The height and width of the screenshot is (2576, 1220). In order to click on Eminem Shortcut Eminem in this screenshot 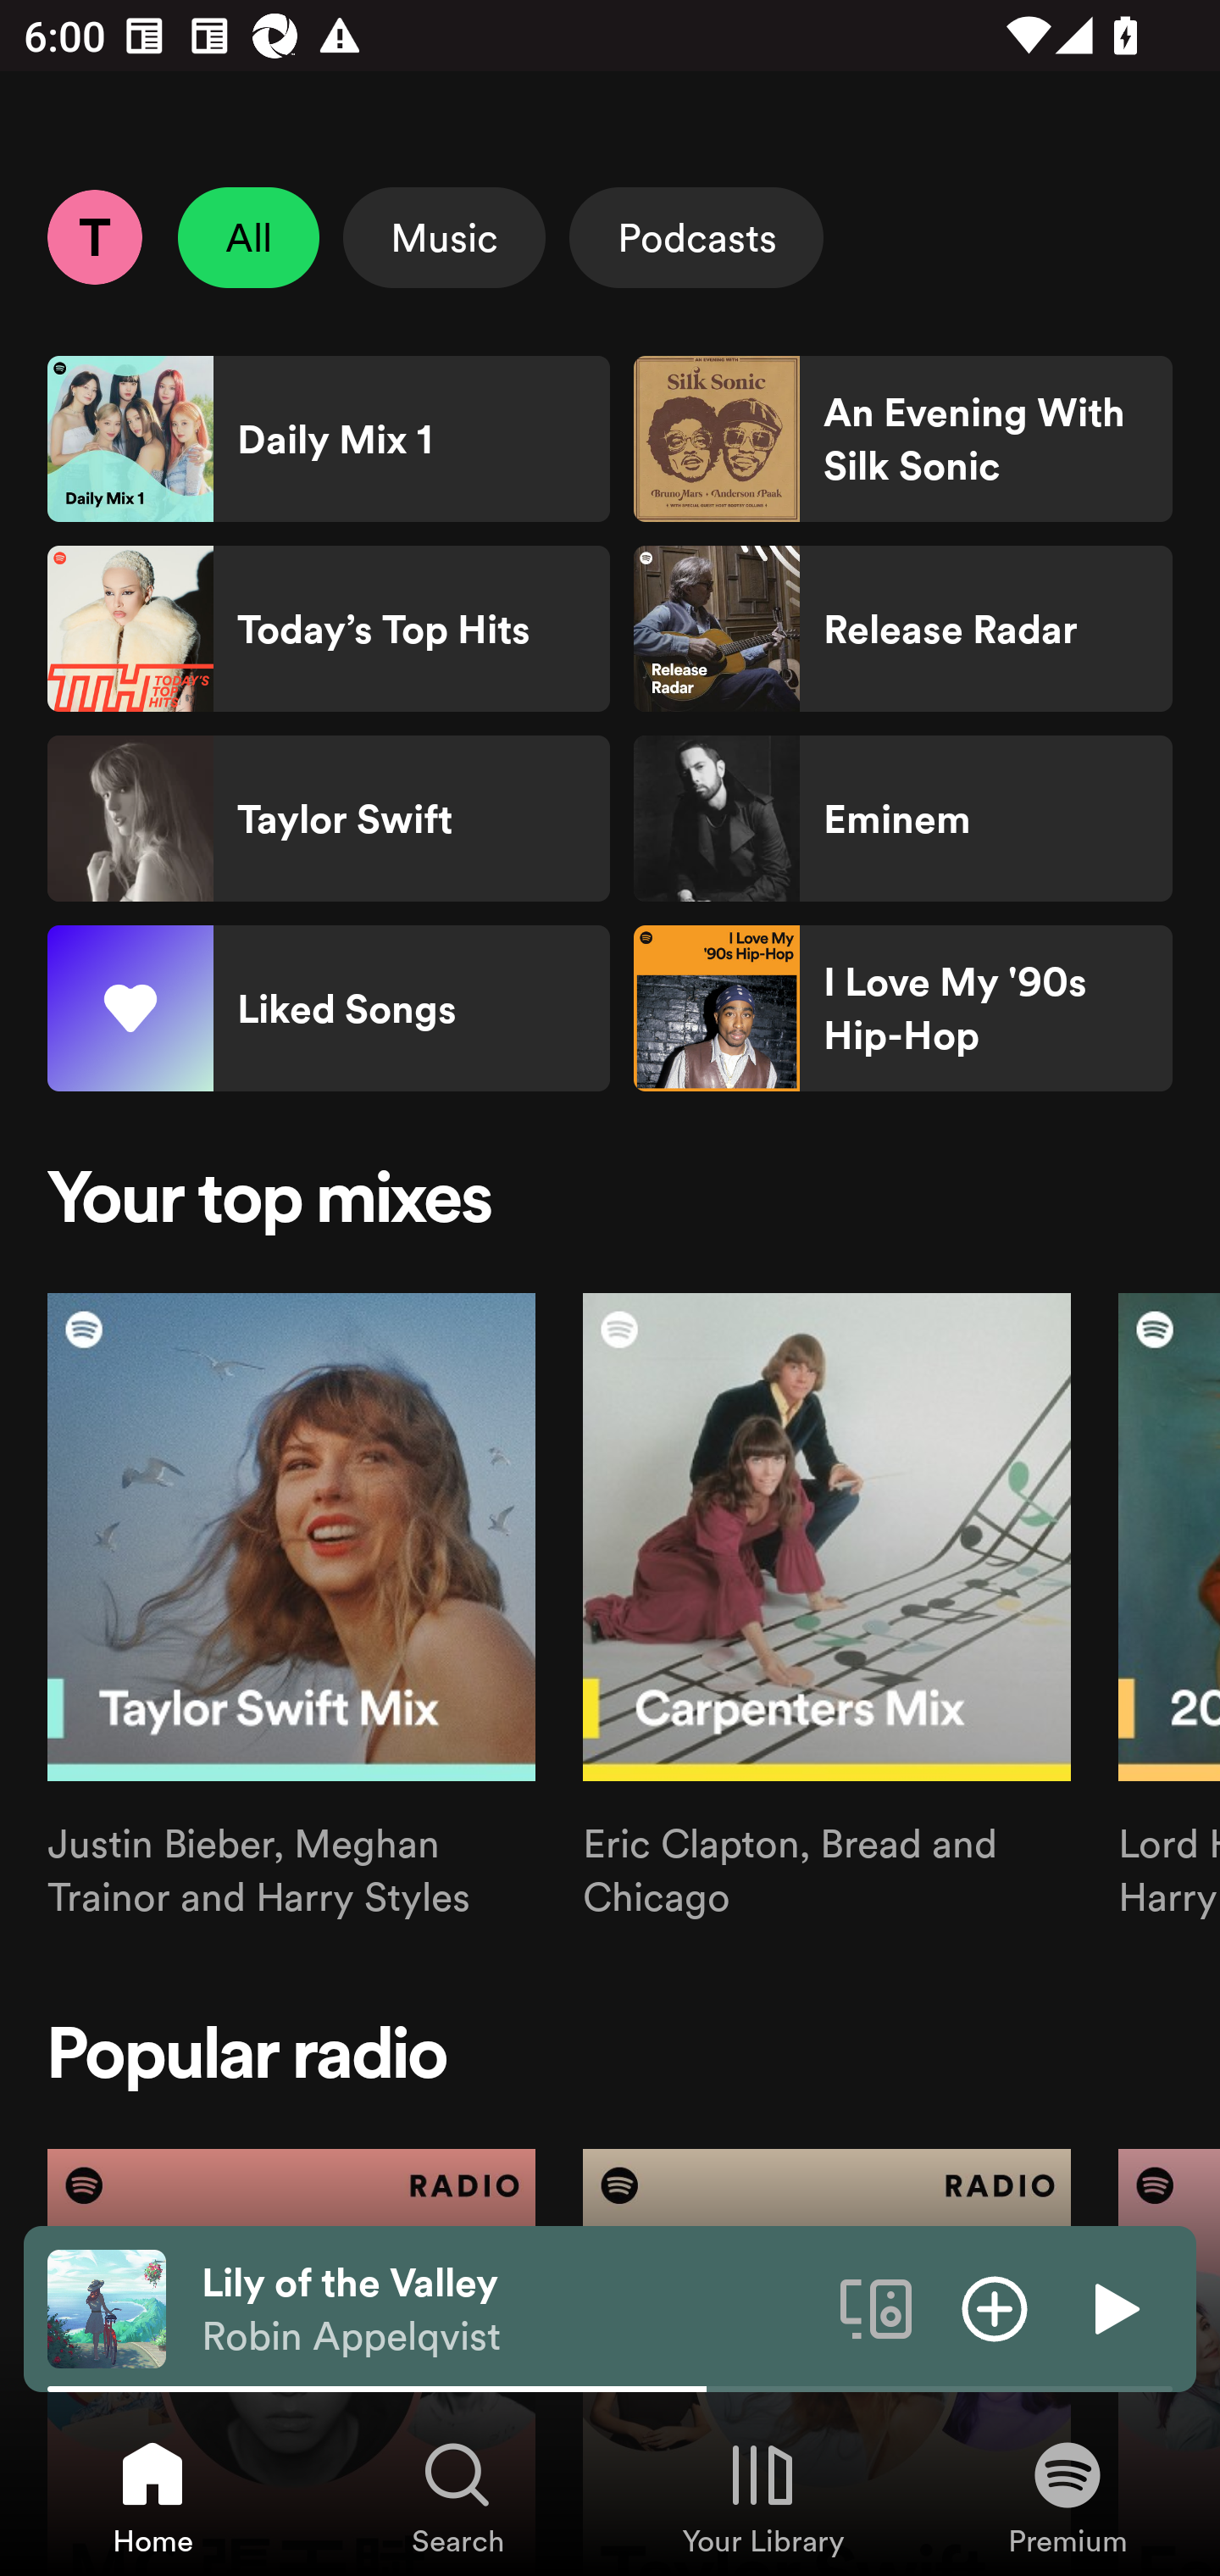, I will do `click(902, 819)`.